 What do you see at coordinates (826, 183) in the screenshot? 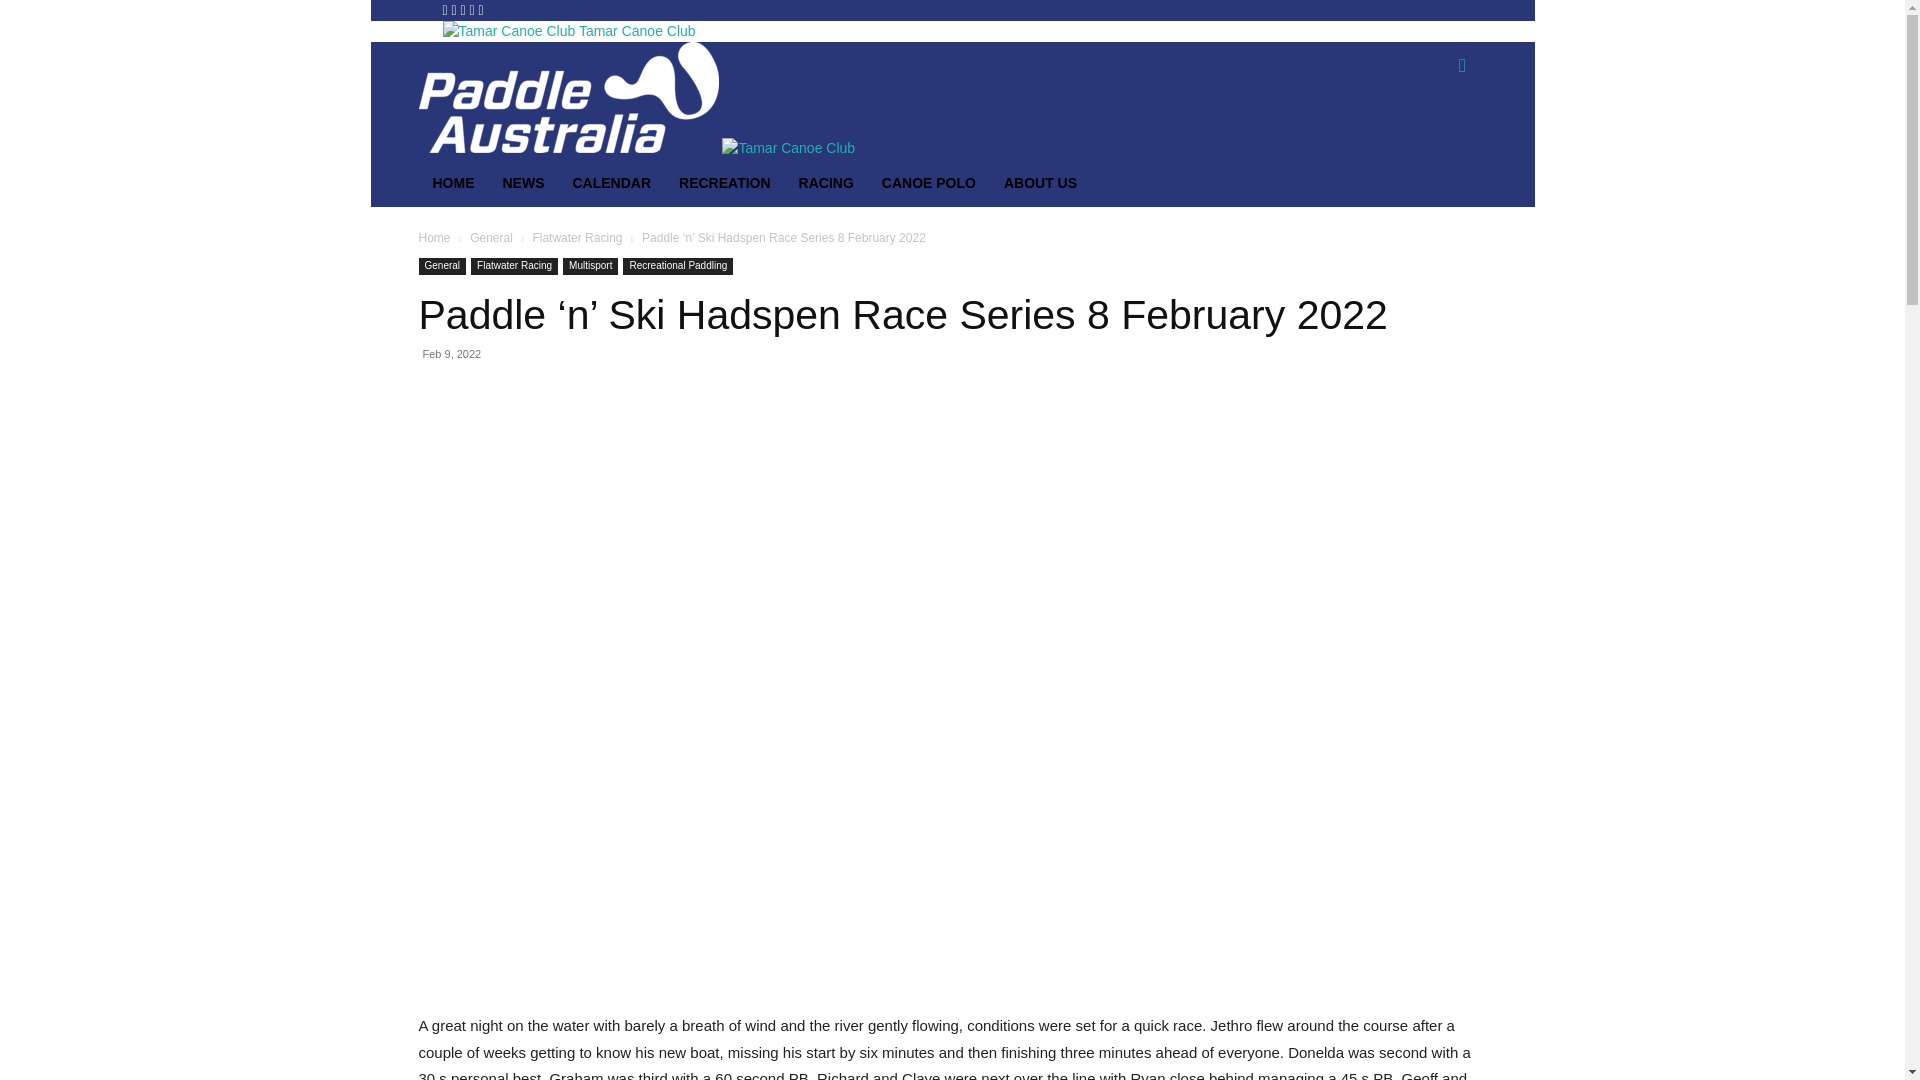
I see `RACING` at bounding box center [826, 183].